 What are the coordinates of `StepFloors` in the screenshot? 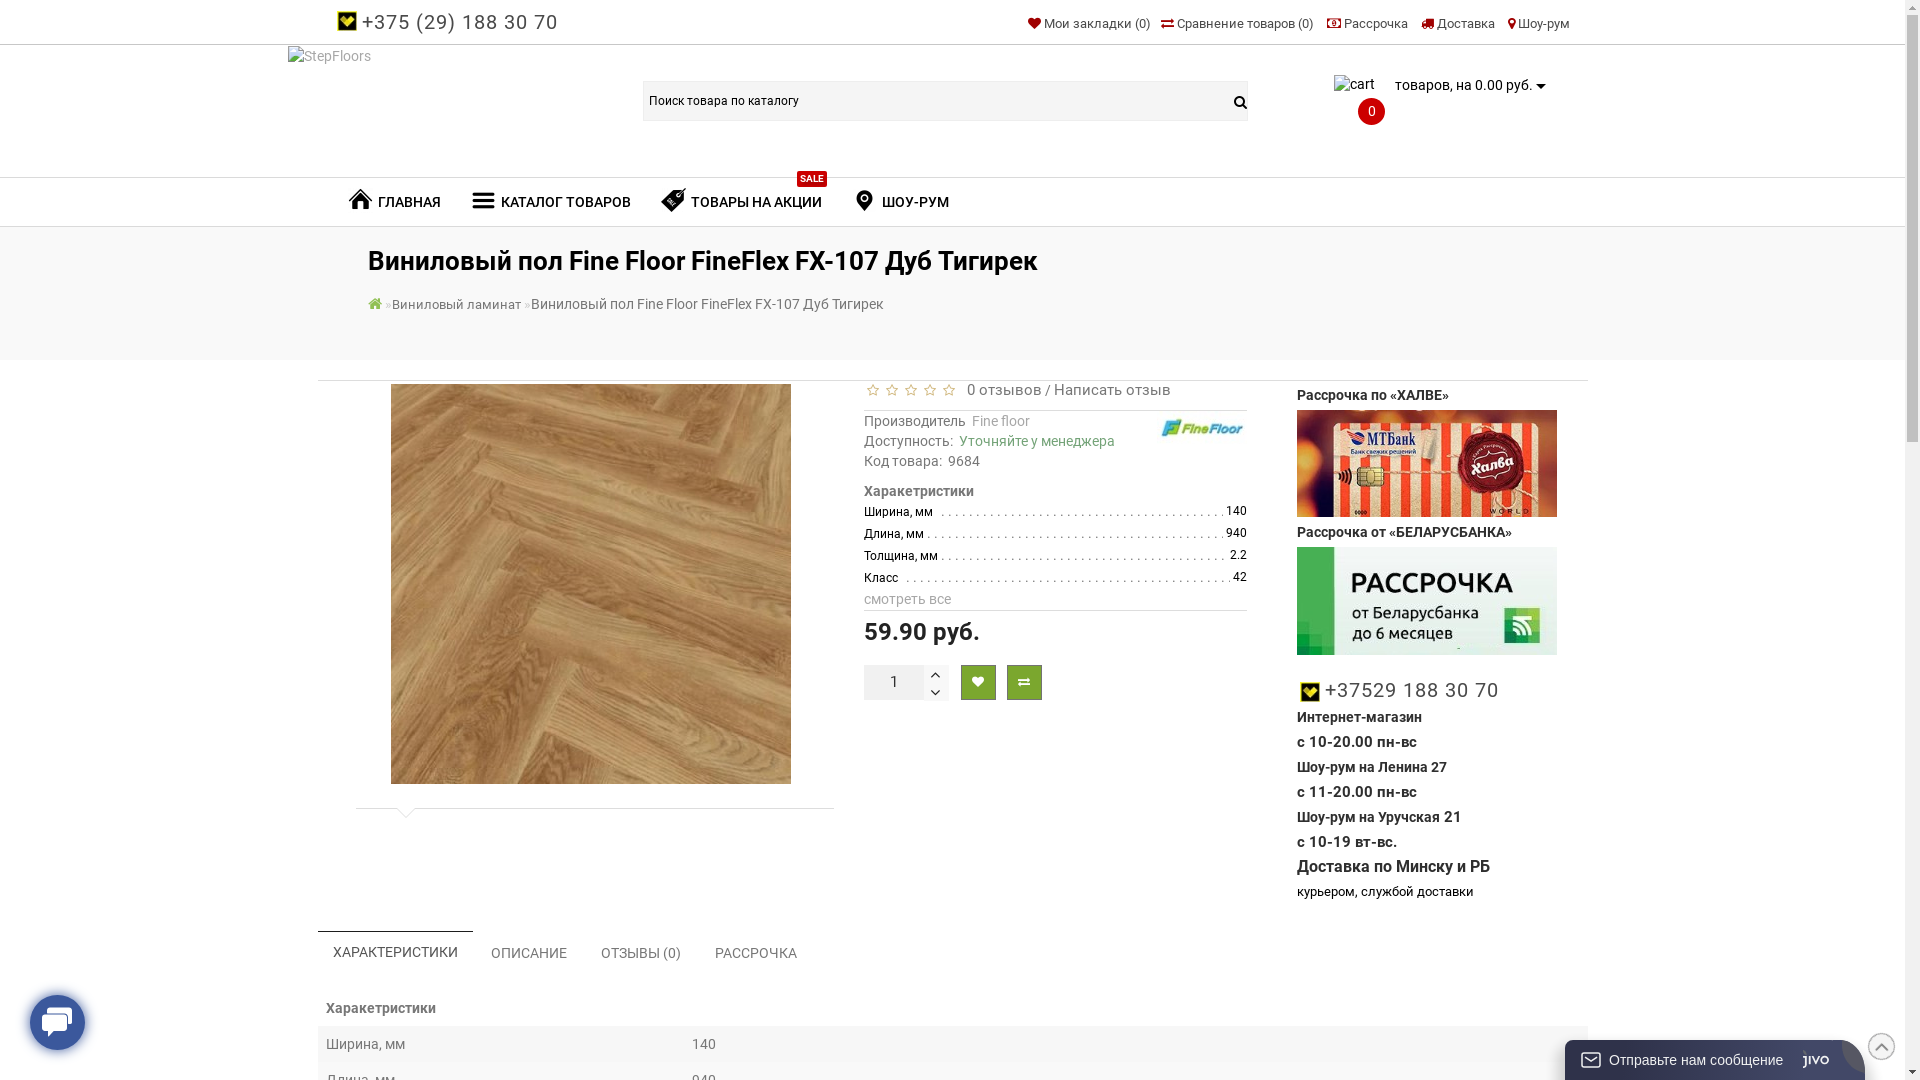 It's located at (436, 96).